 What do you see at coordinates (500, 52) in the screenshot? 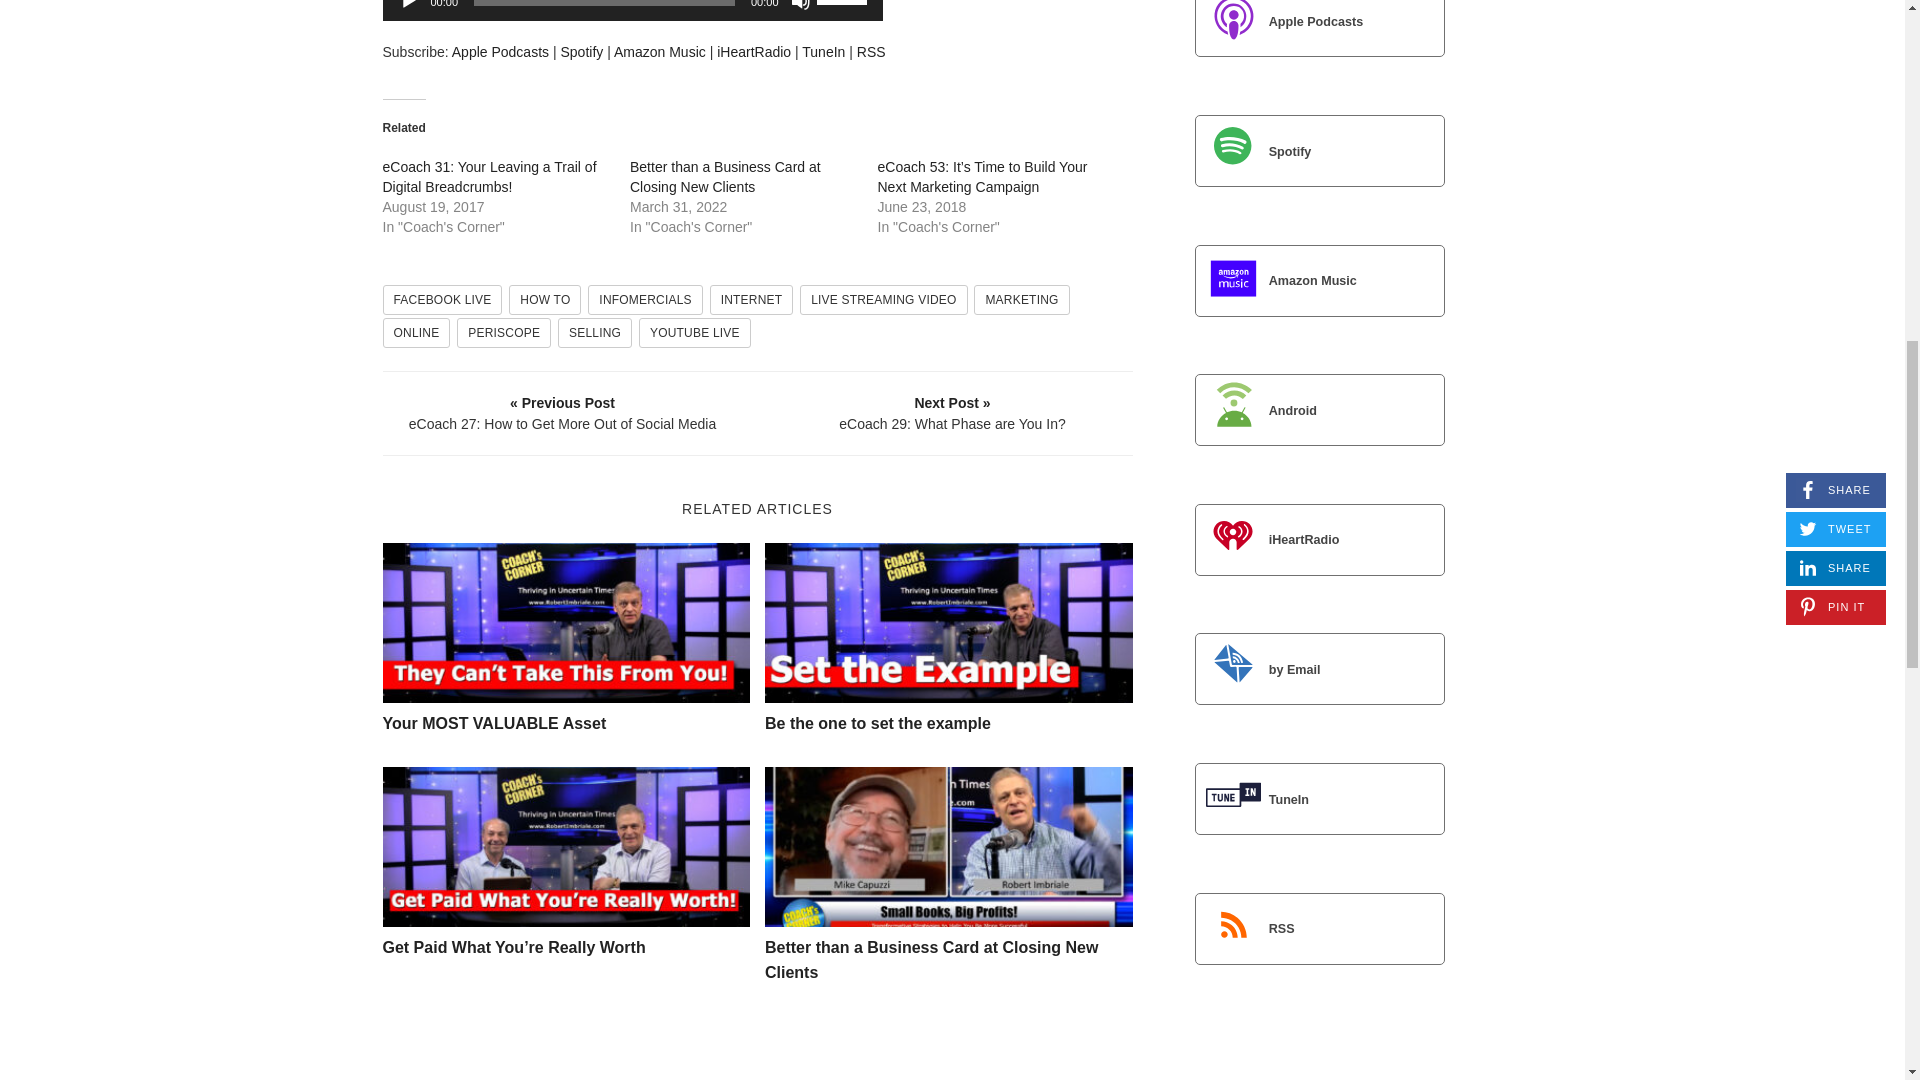
I see `Subscribe on Apple Podcasts` at bounding box center [500, 52].